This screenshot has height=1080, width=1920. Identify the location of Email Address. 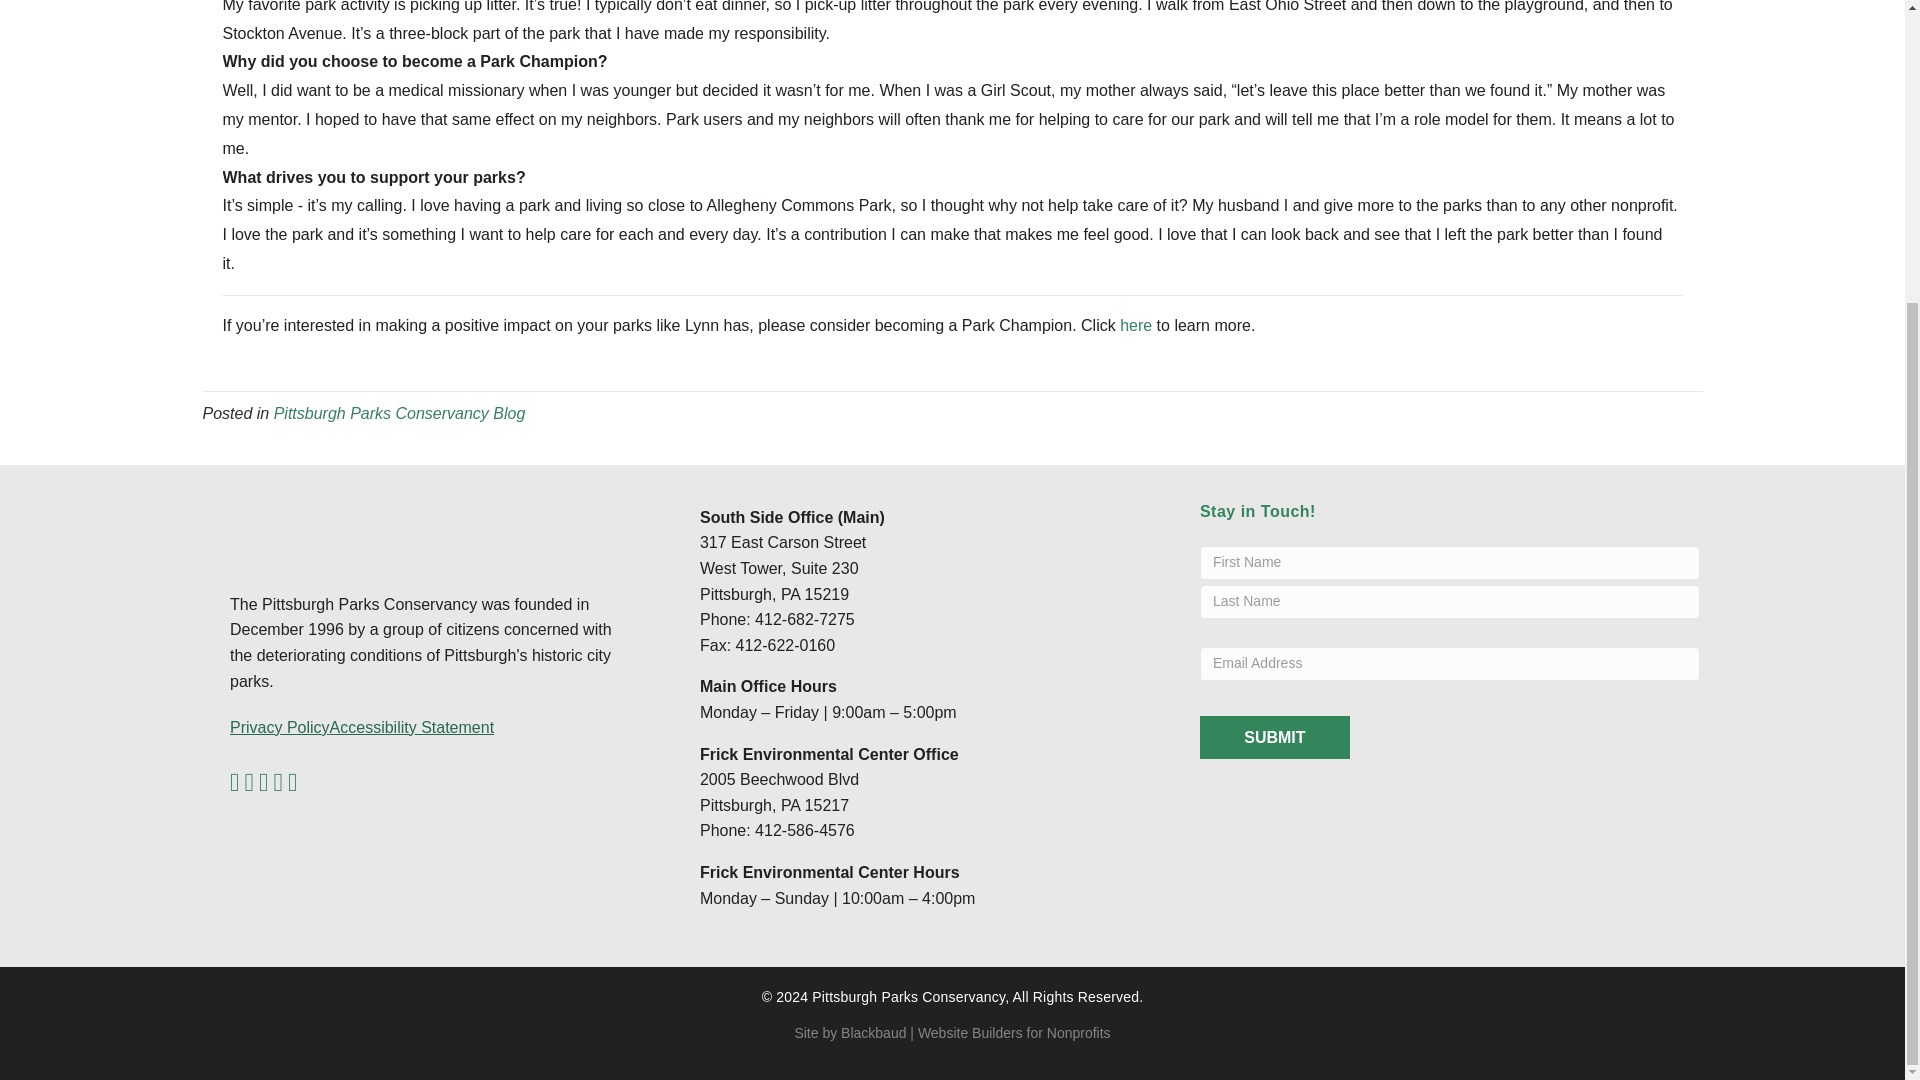
(1450, 664).